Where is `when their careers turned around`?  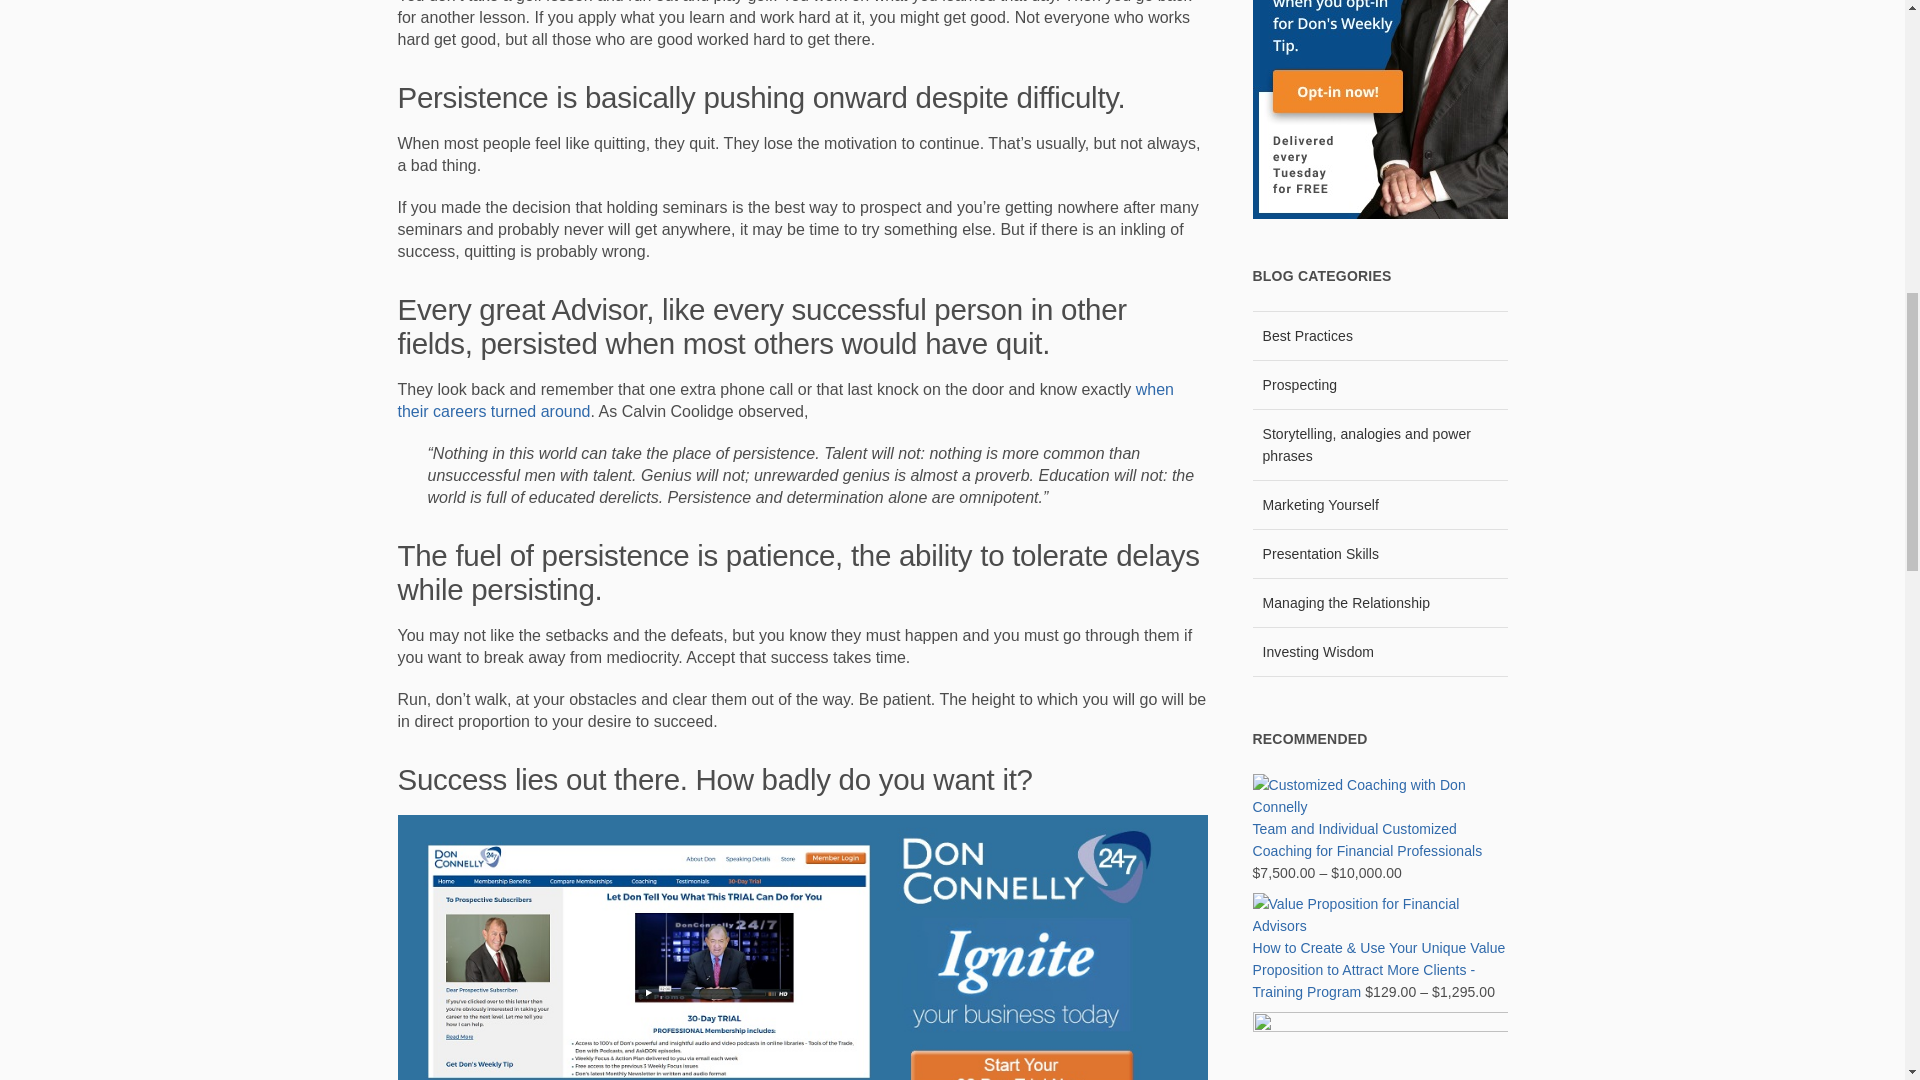 when their careers turned around is located at coordinates (785, 400).